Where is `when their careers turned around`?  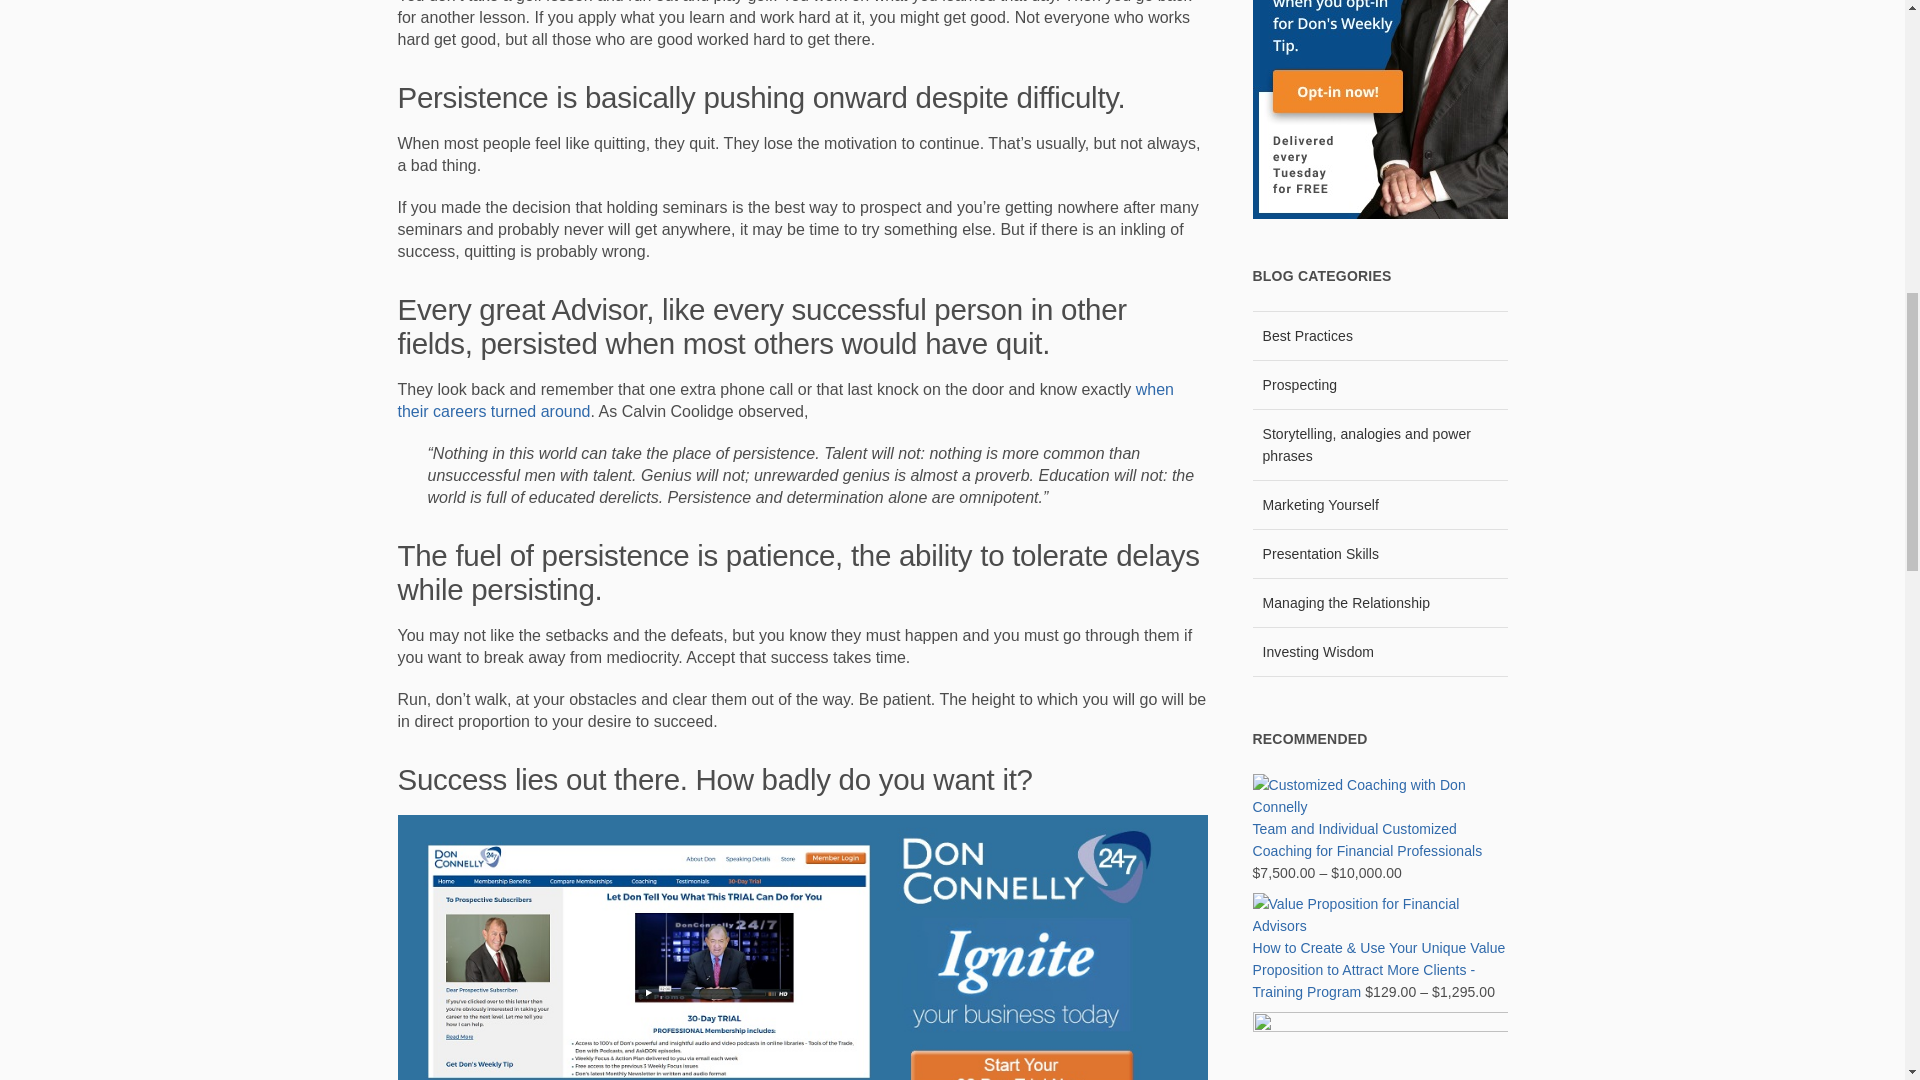 when their careers turned around is located at coordinates (785, 400).